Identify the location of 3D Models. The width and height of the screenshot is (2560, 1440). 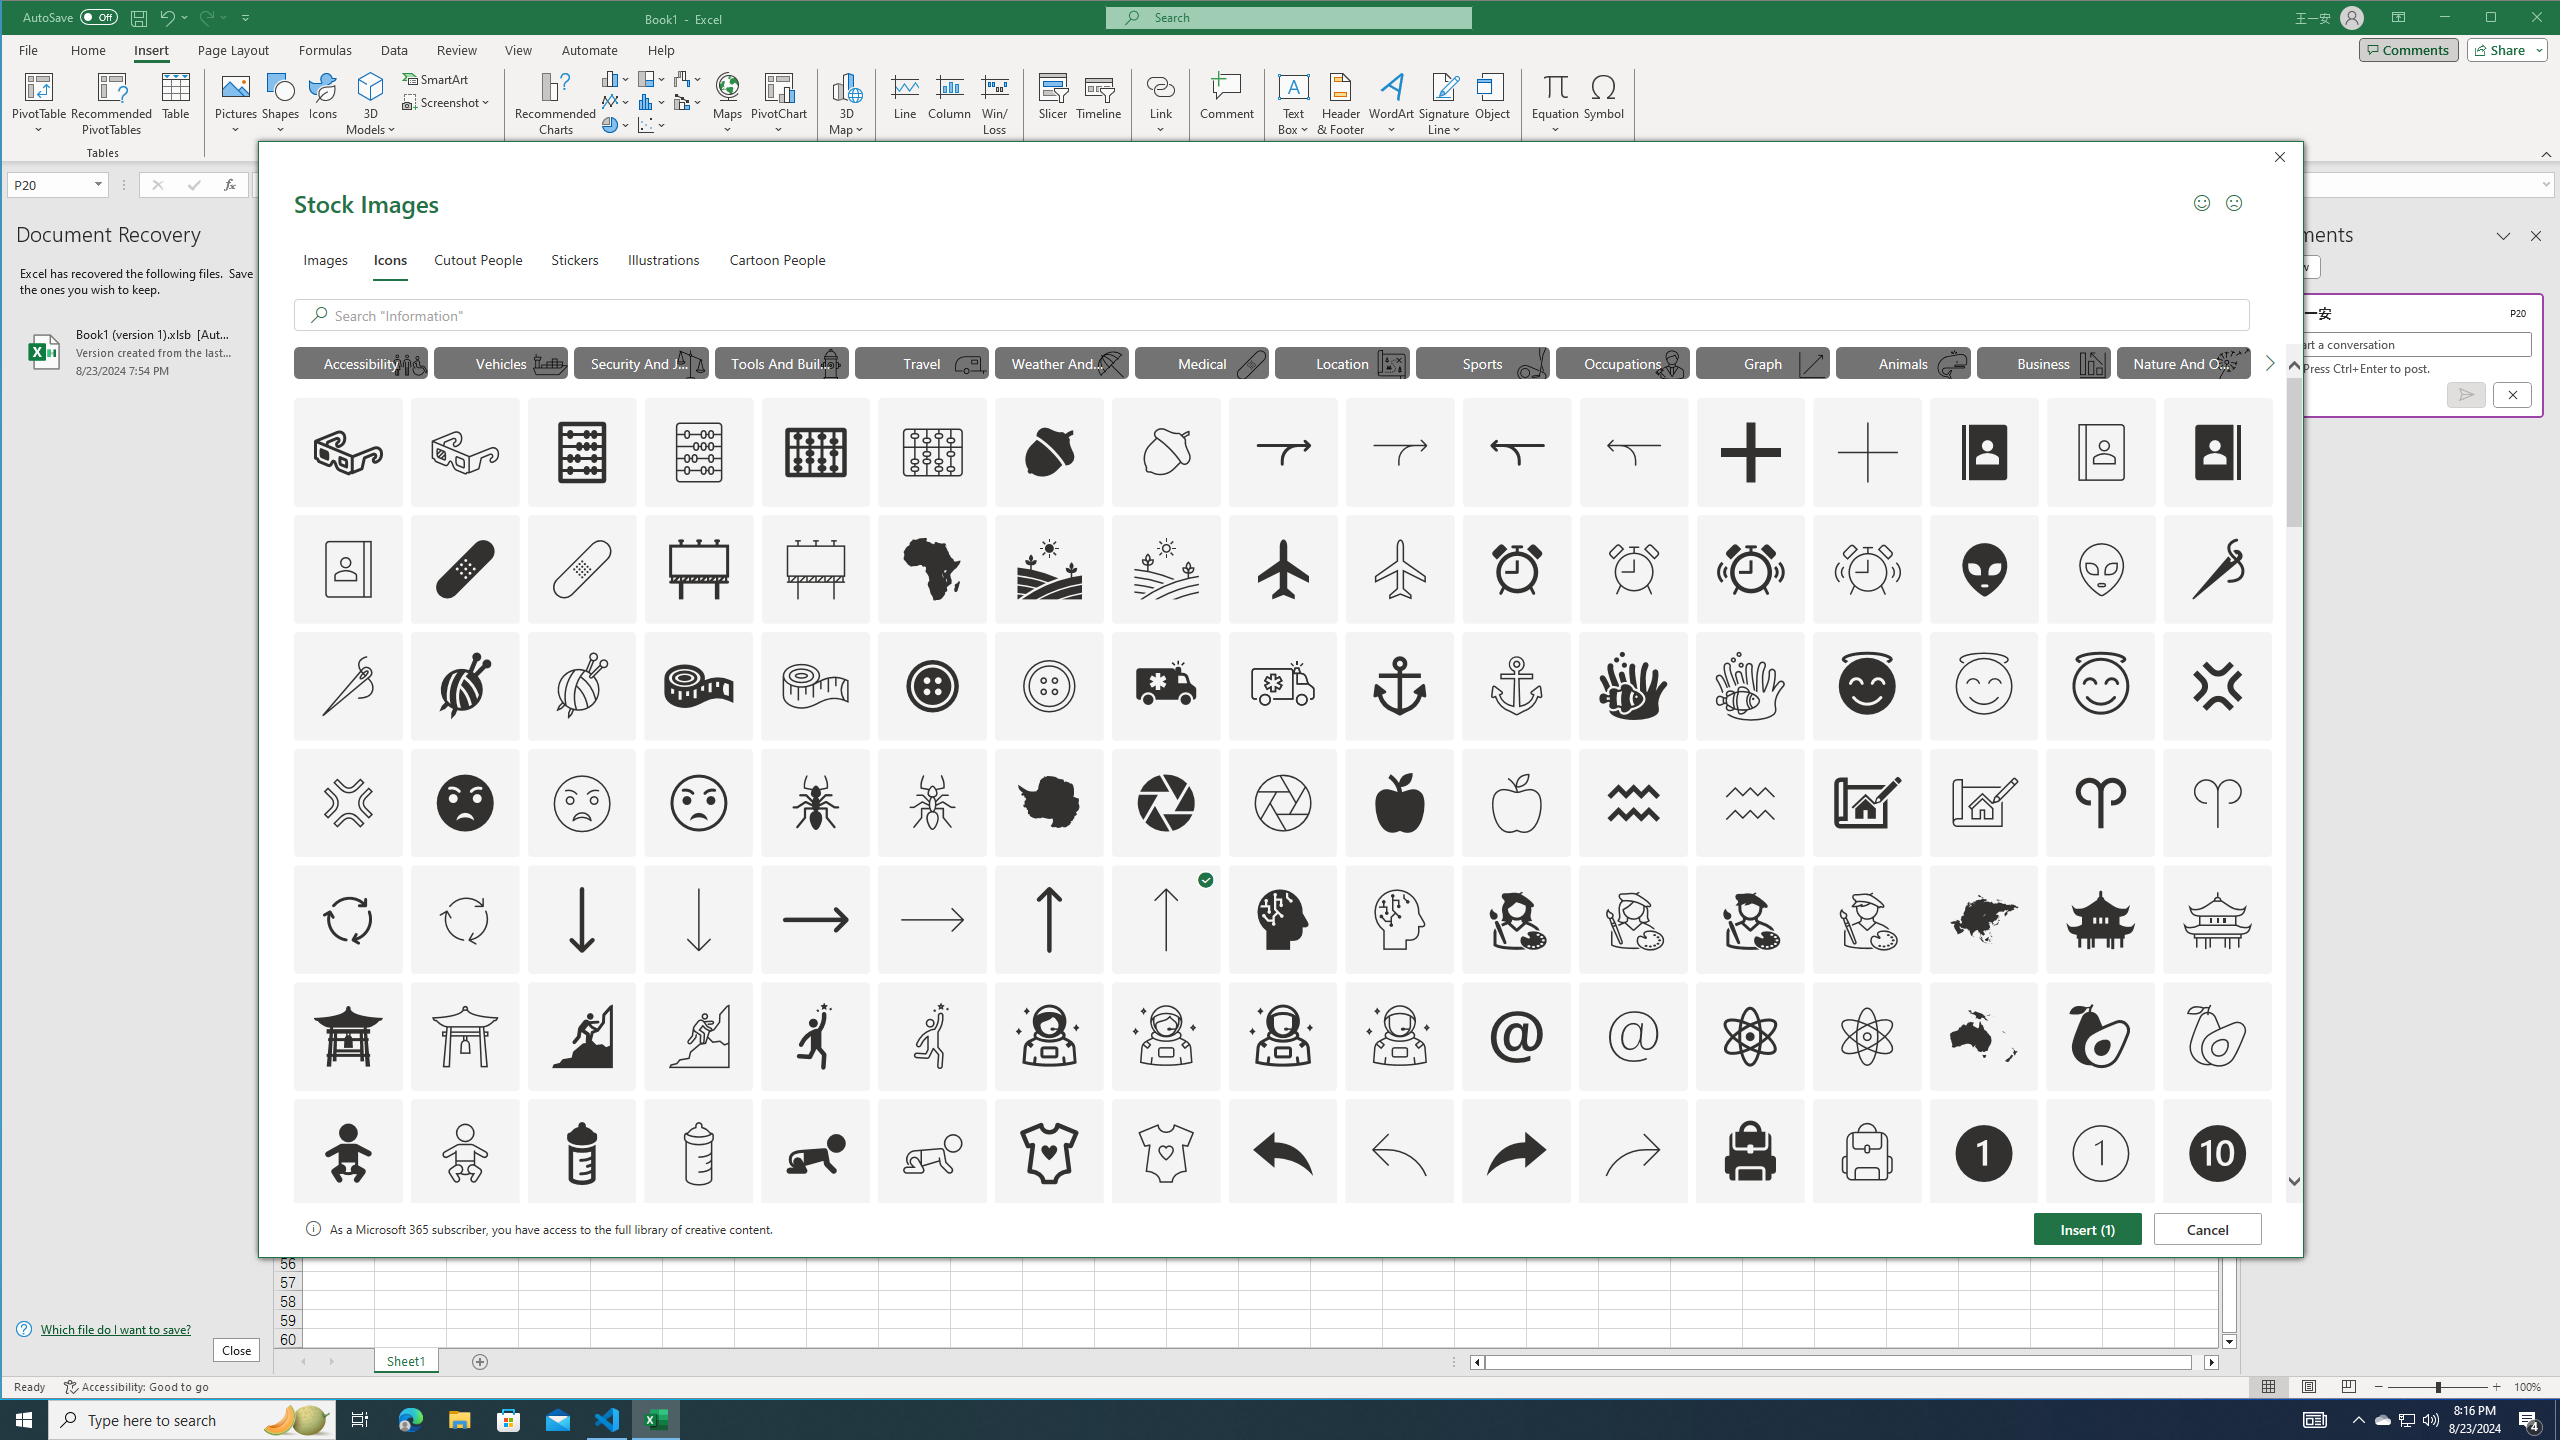
(371, 104).